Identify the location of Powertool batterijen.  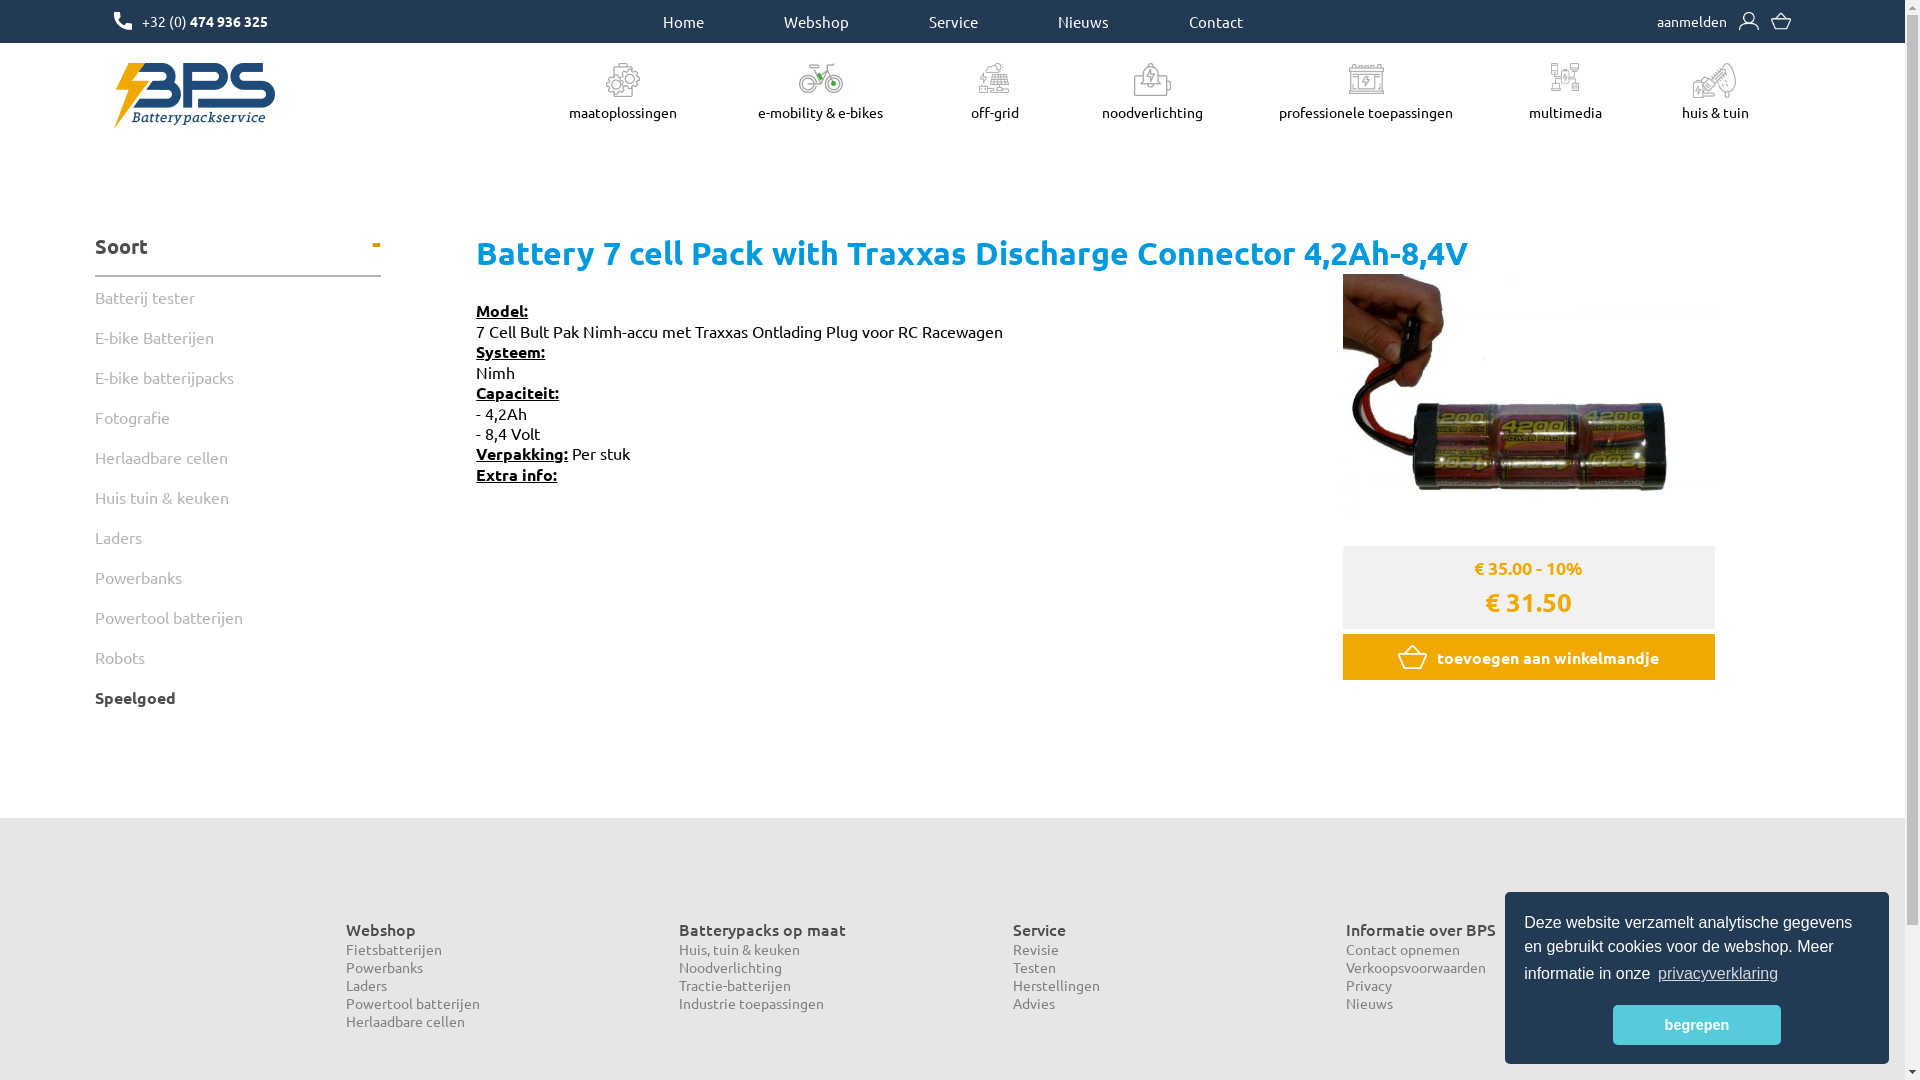
(413, 1003).